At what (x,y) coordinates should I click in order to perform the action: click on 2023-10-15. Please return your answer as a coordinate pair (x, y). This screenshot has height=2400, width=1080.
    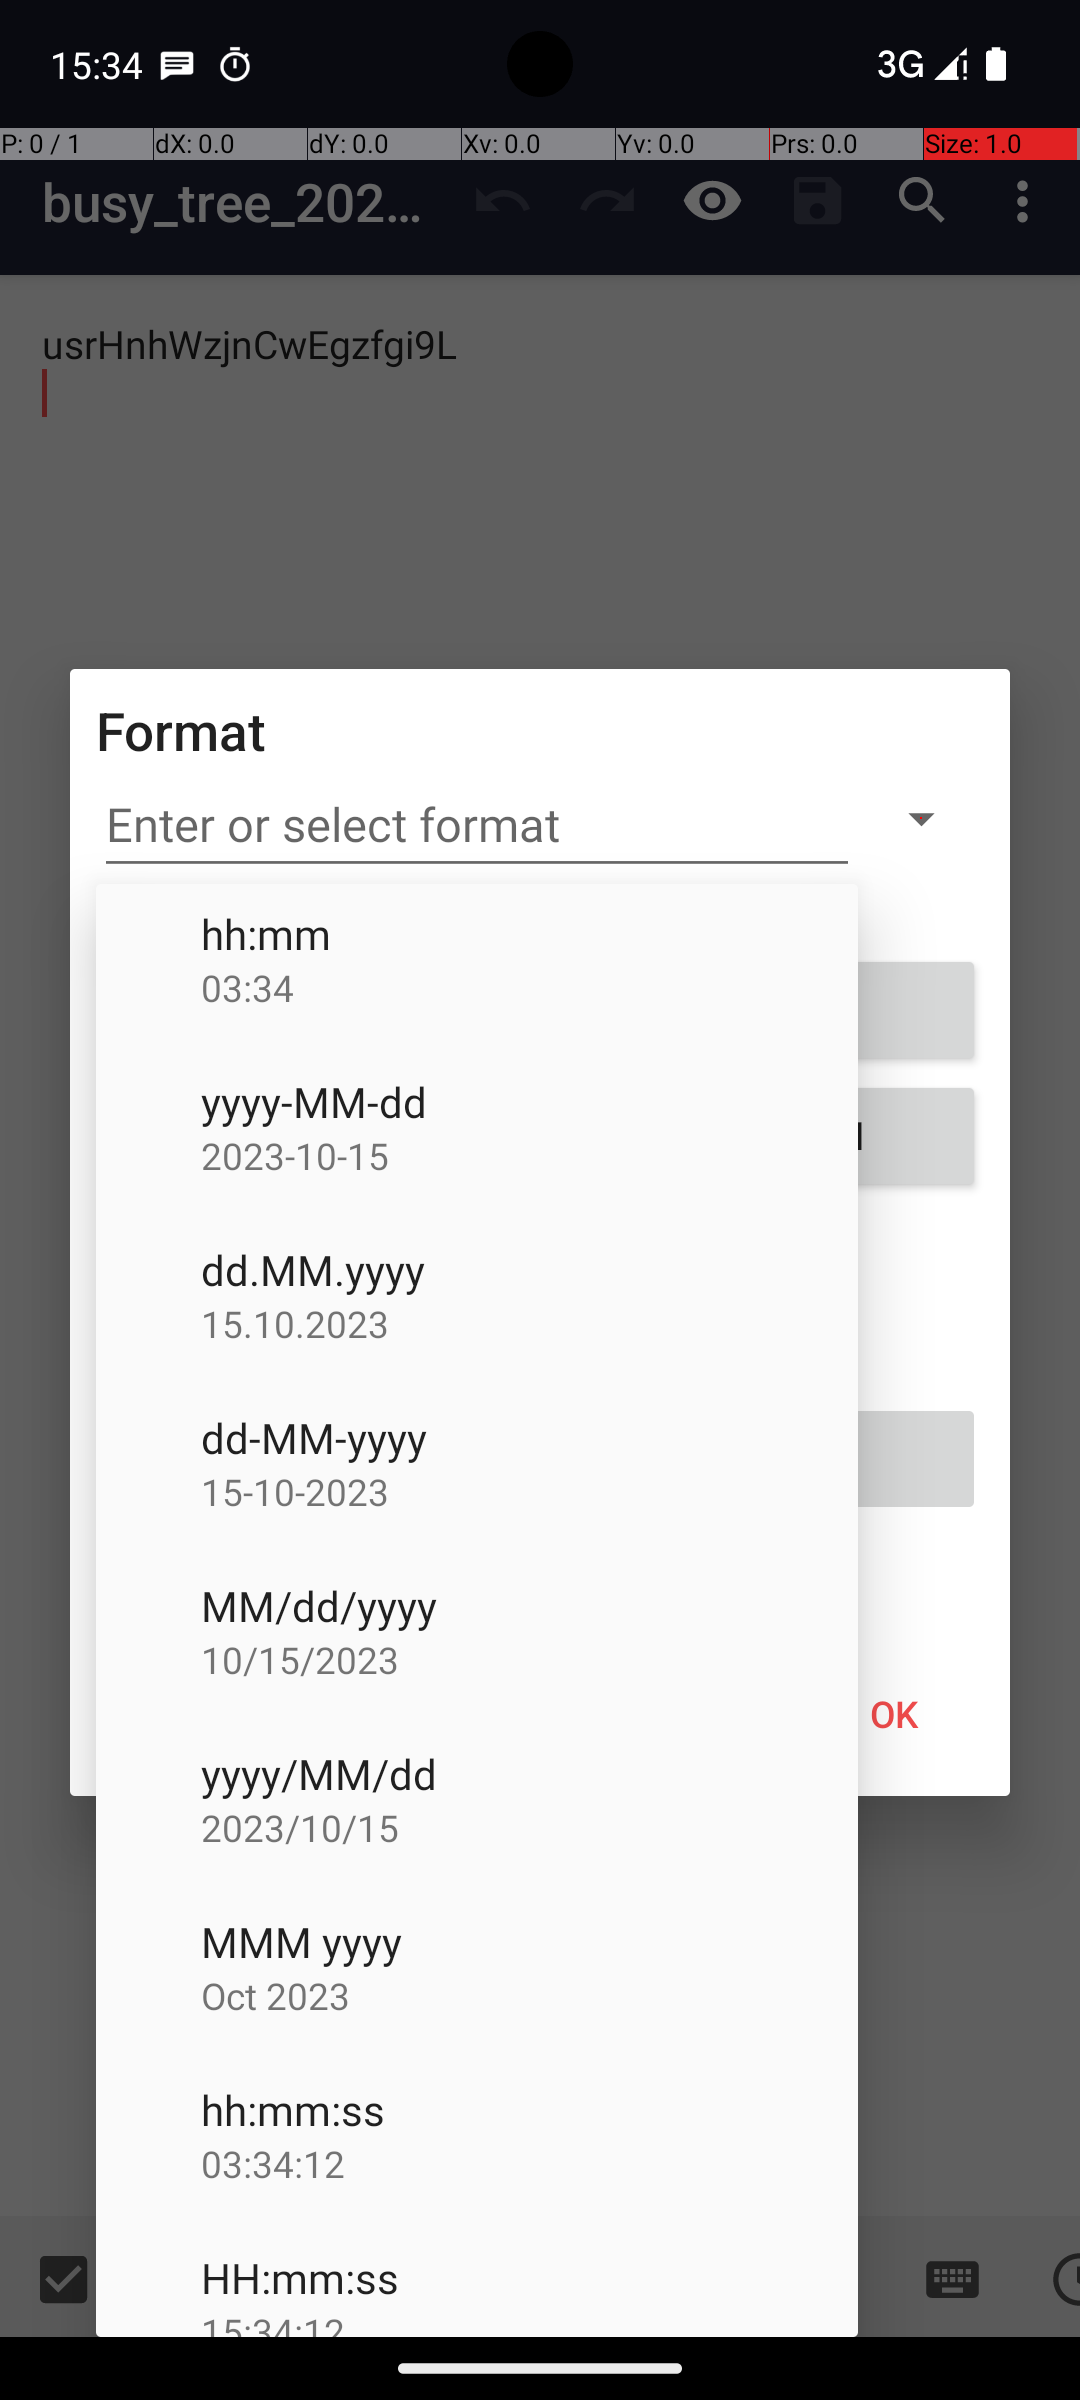
    Looking at the image, I should click on (530, 1156).